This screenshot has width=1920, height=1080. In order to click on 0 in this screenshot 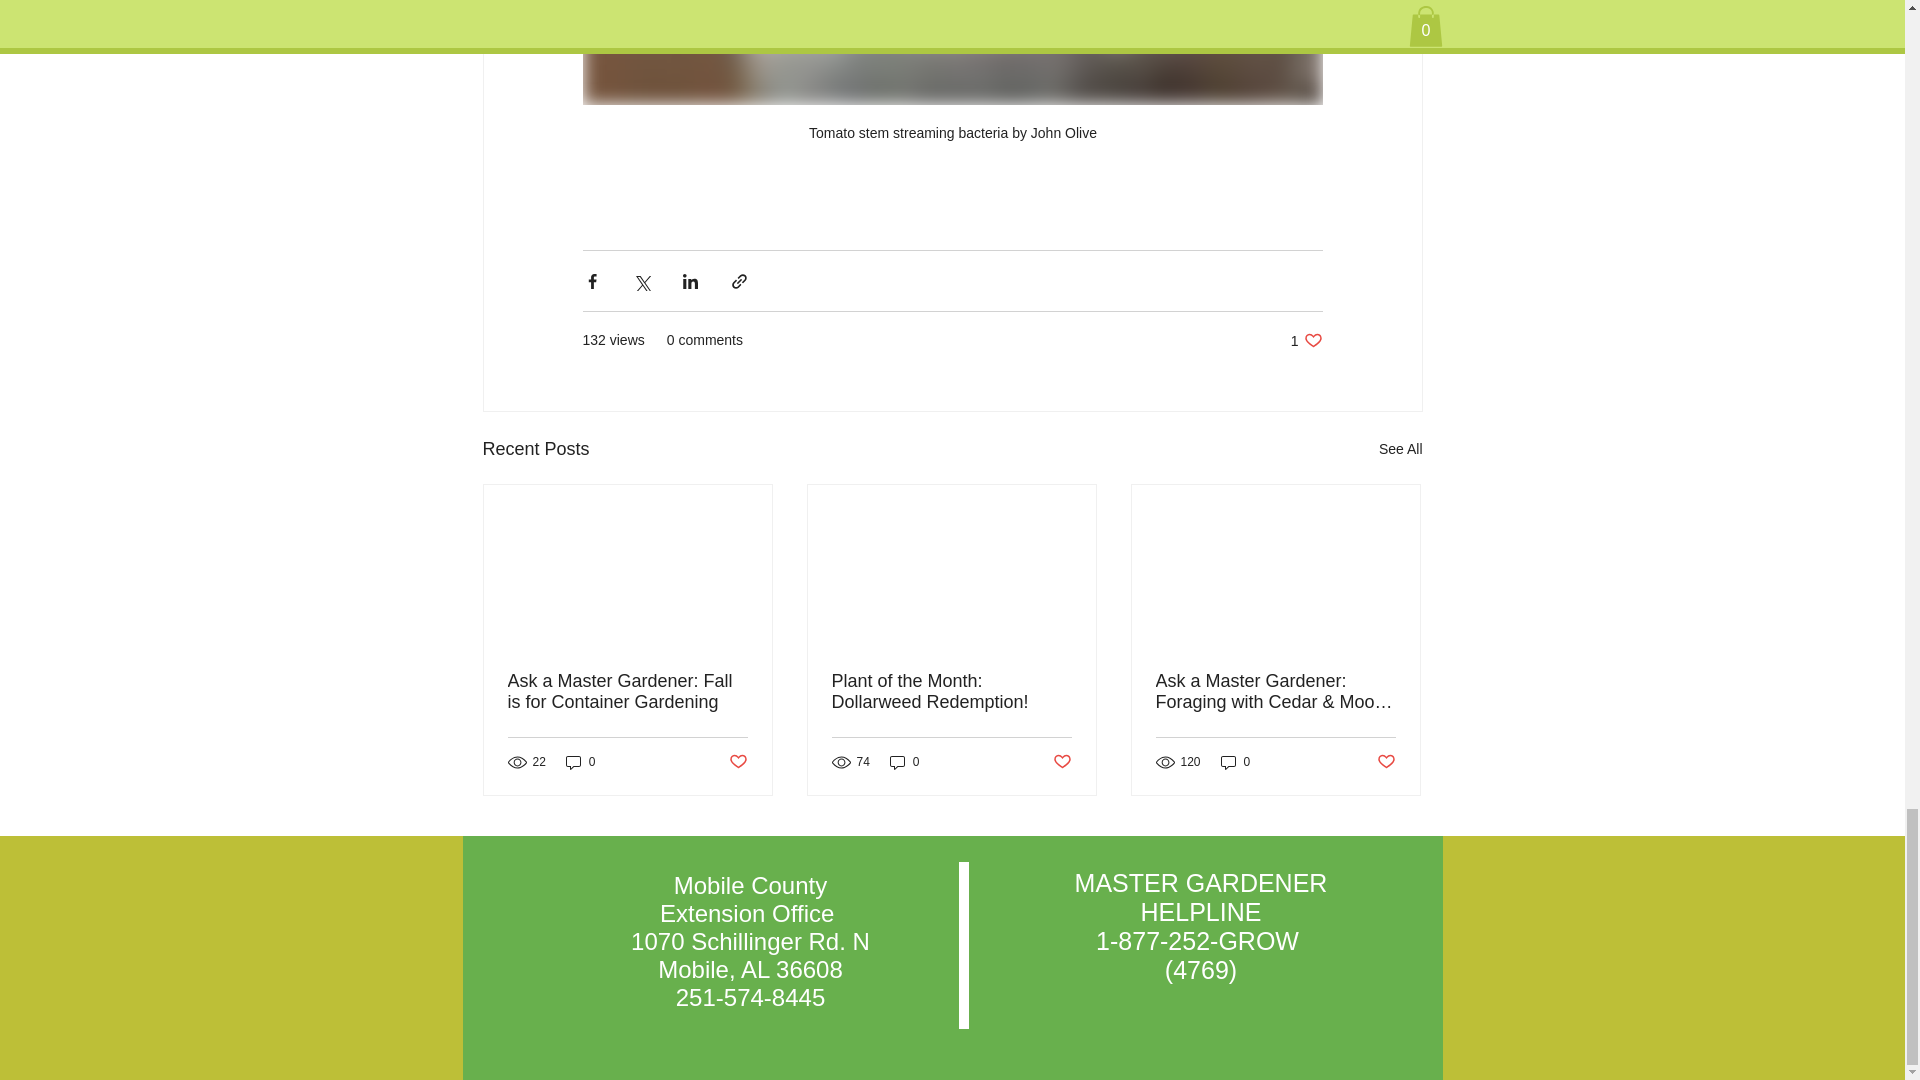, I will do `click(951, 691)`.